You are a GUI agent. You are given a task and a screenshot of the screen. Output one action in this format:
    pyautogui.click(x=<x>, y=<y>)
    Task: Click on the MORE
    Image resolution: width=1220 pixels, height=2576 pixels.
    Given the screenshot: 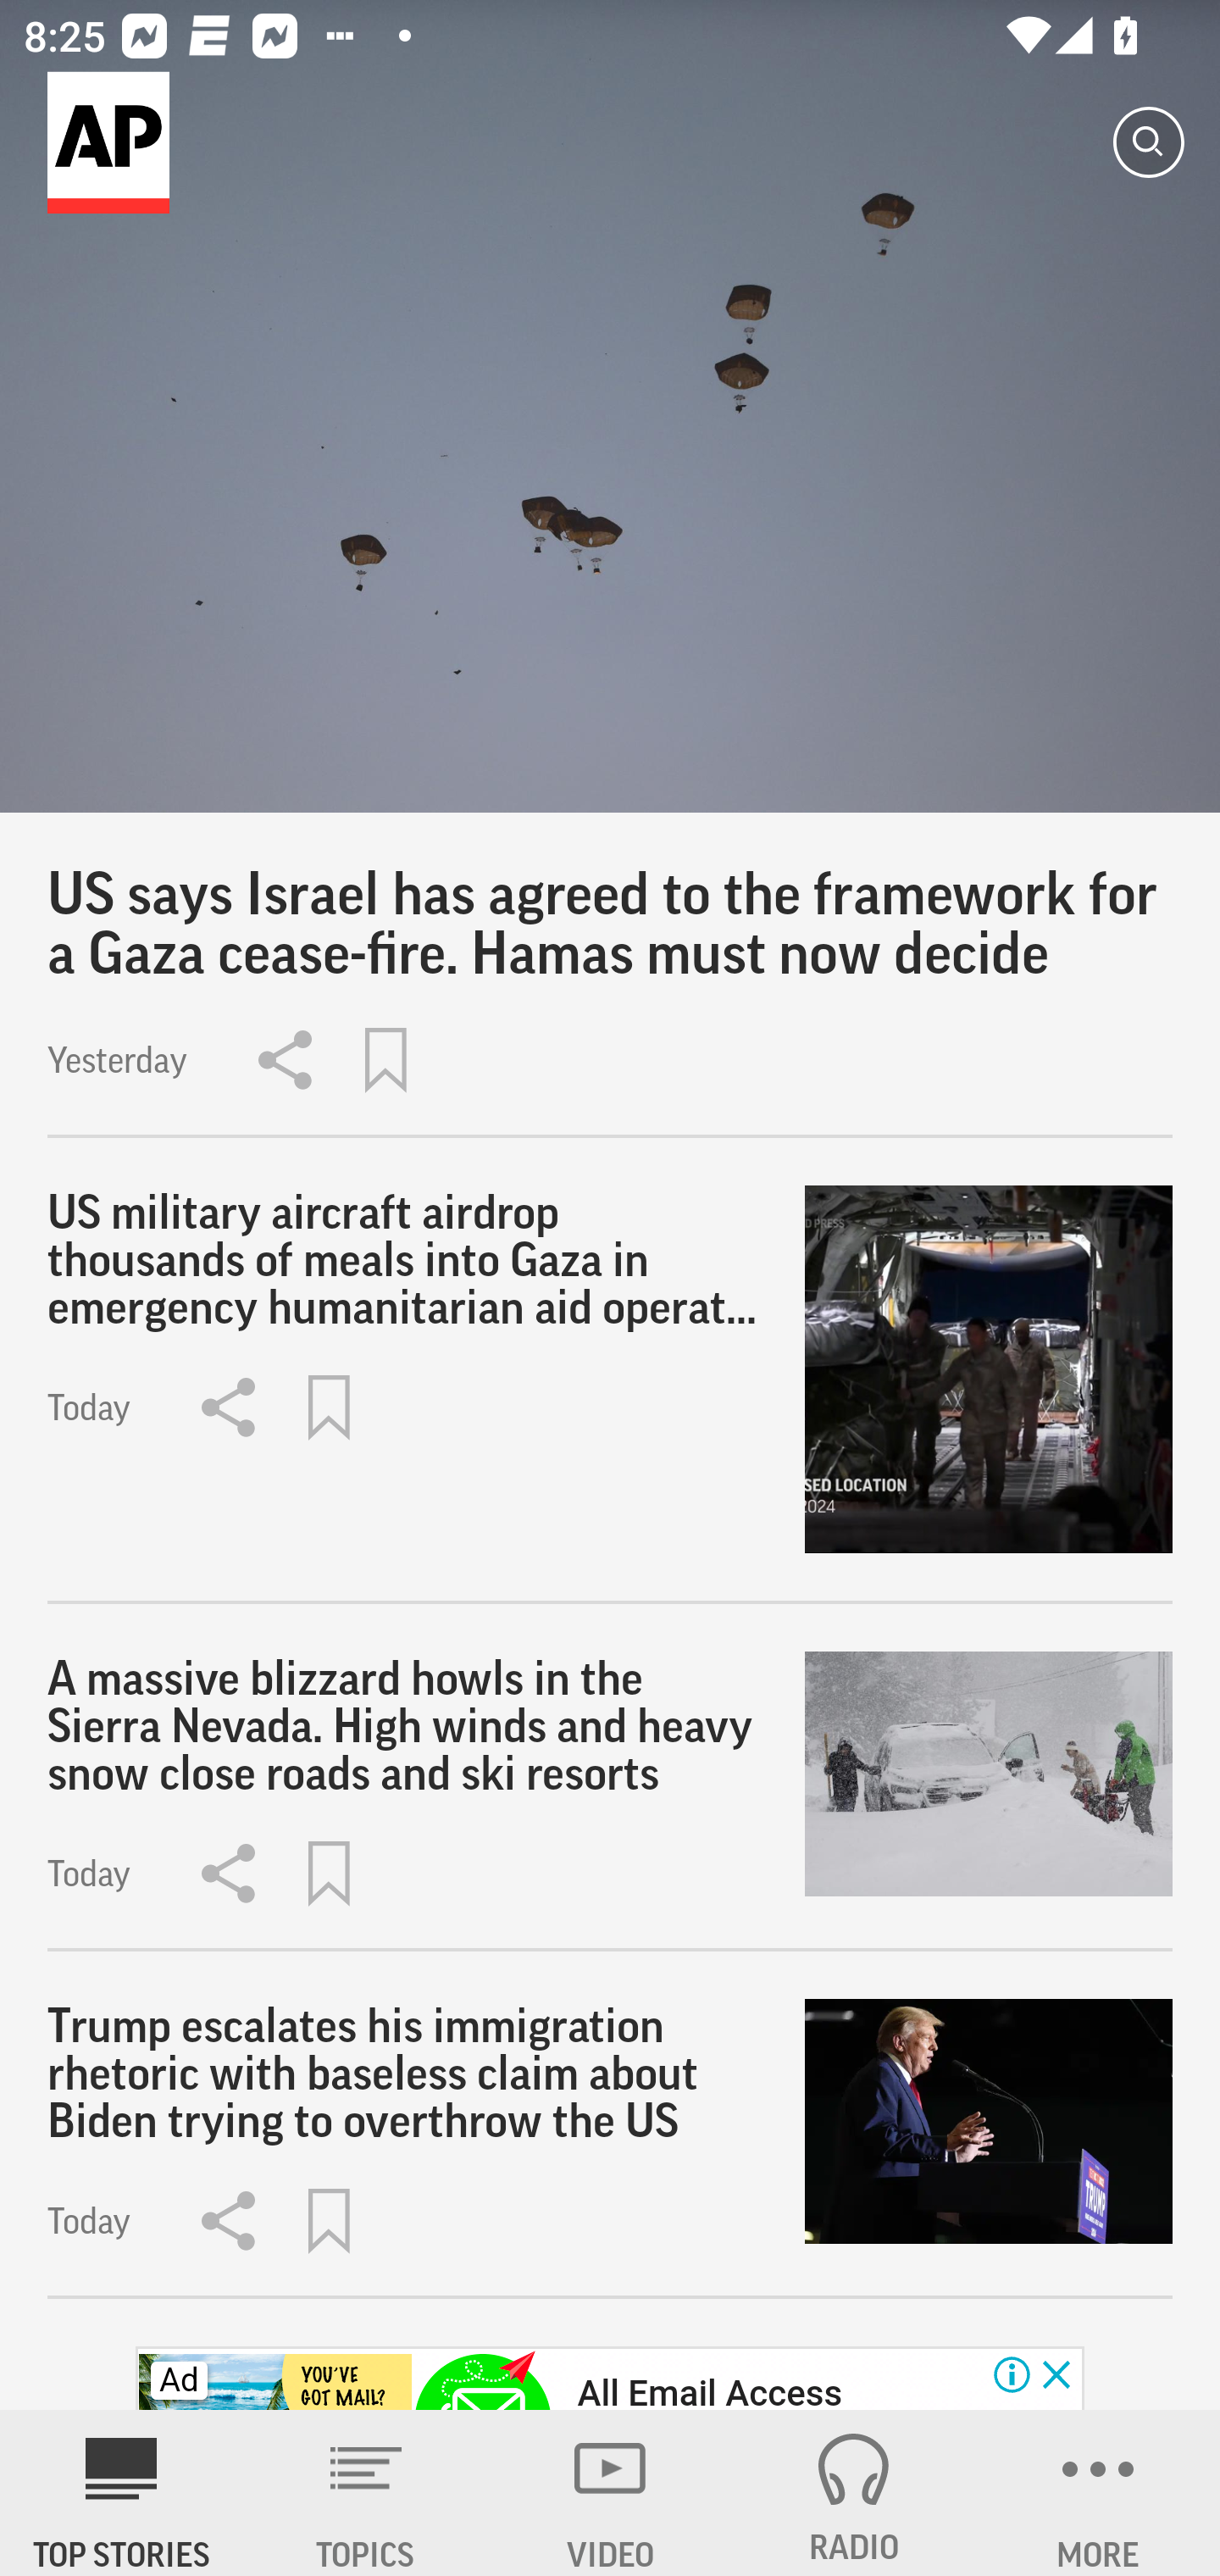 What is the action you would take?
    pyautogui.click(x=1098, y=2493)
    